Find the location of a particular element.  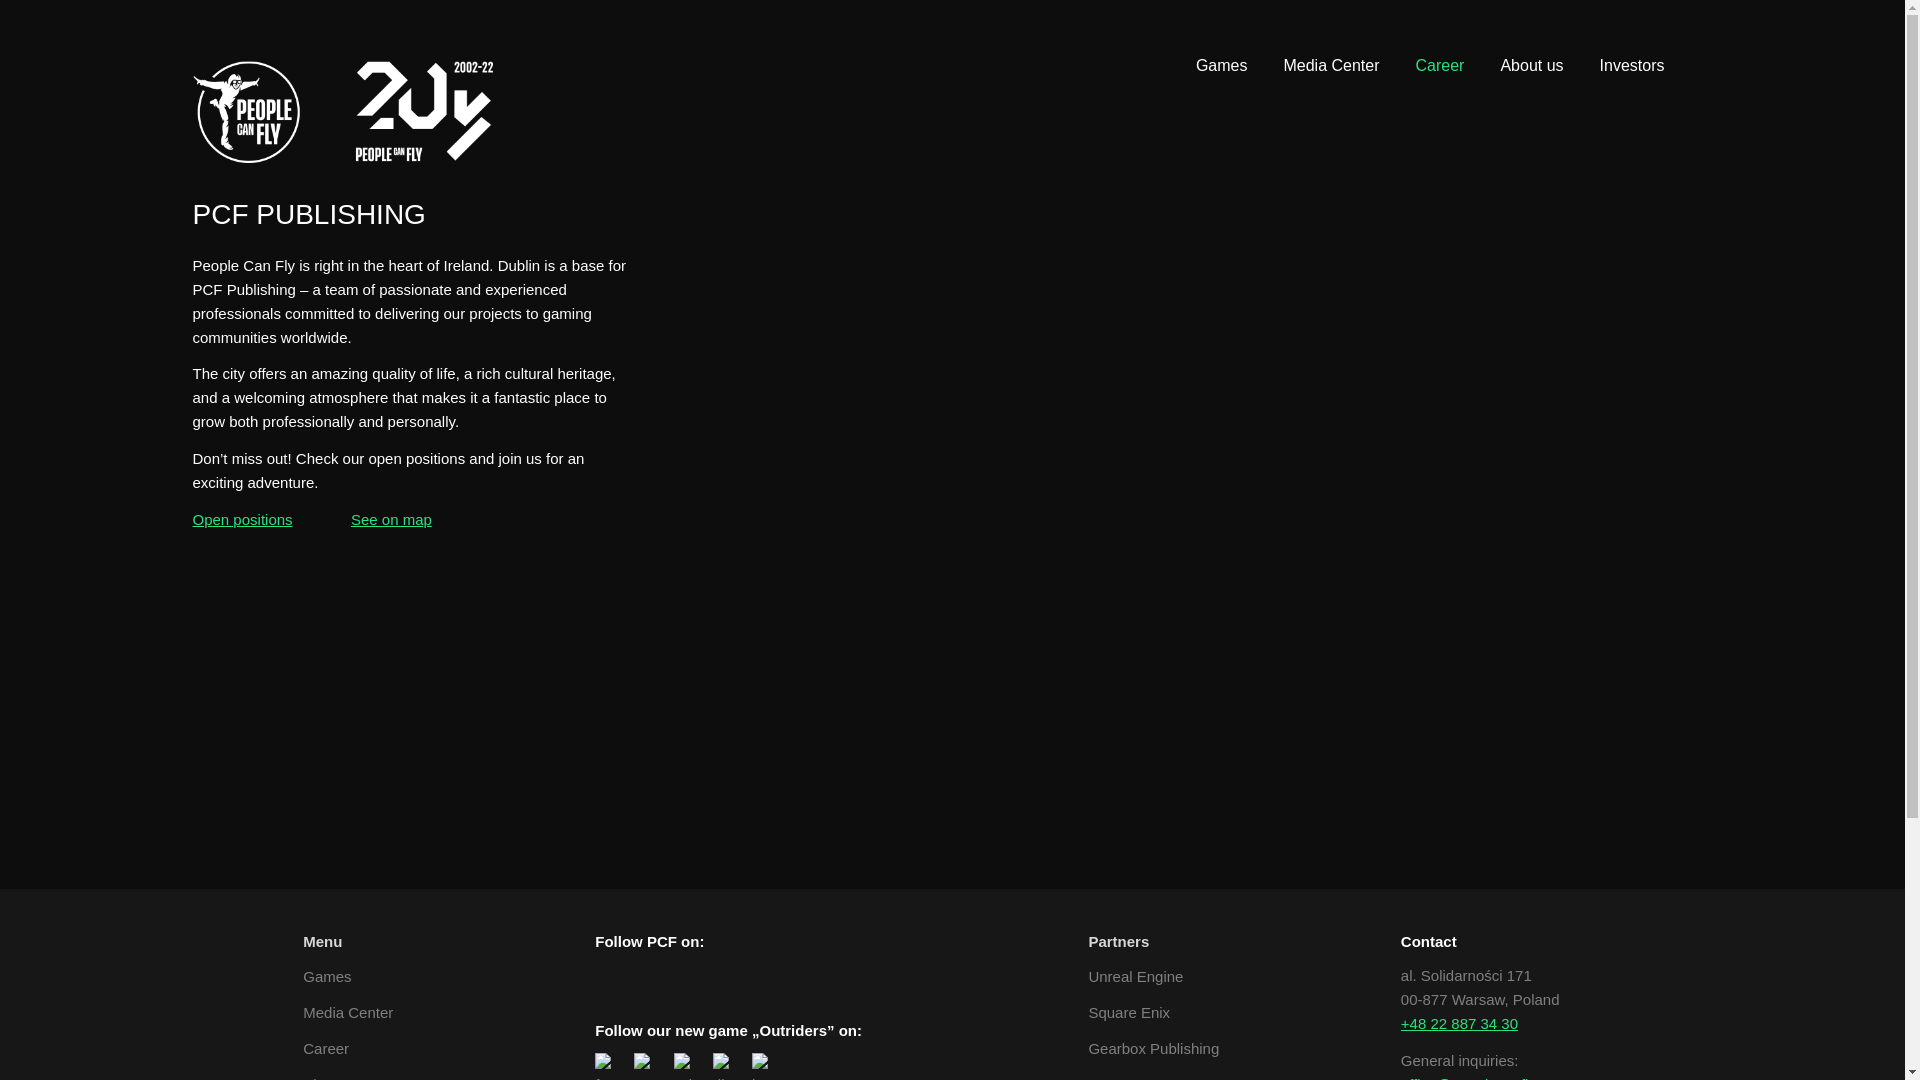

Media Center is located at coordinates (1331, 66).